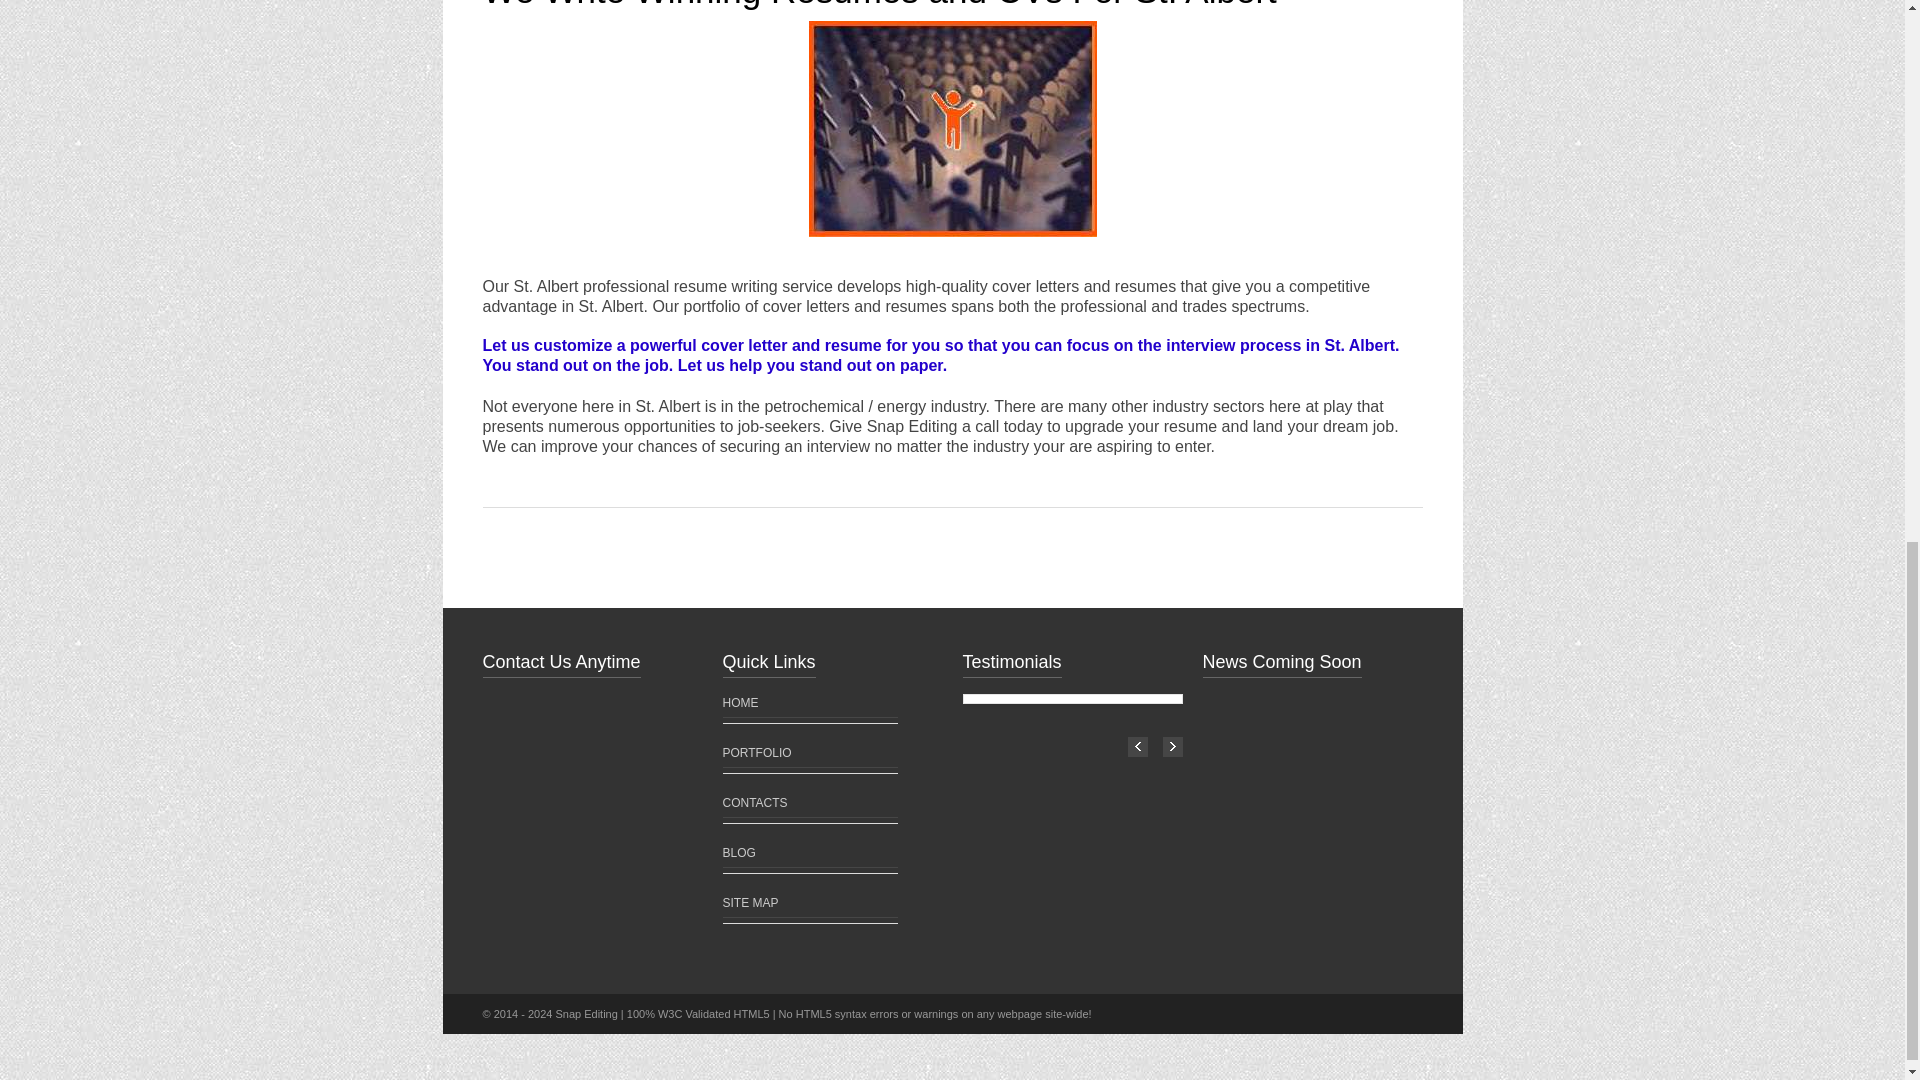 This screenshot has width=1920, height=1080. Describe the element at coordinates (740, 702) in the screenshot. I see `HOME` at that location.